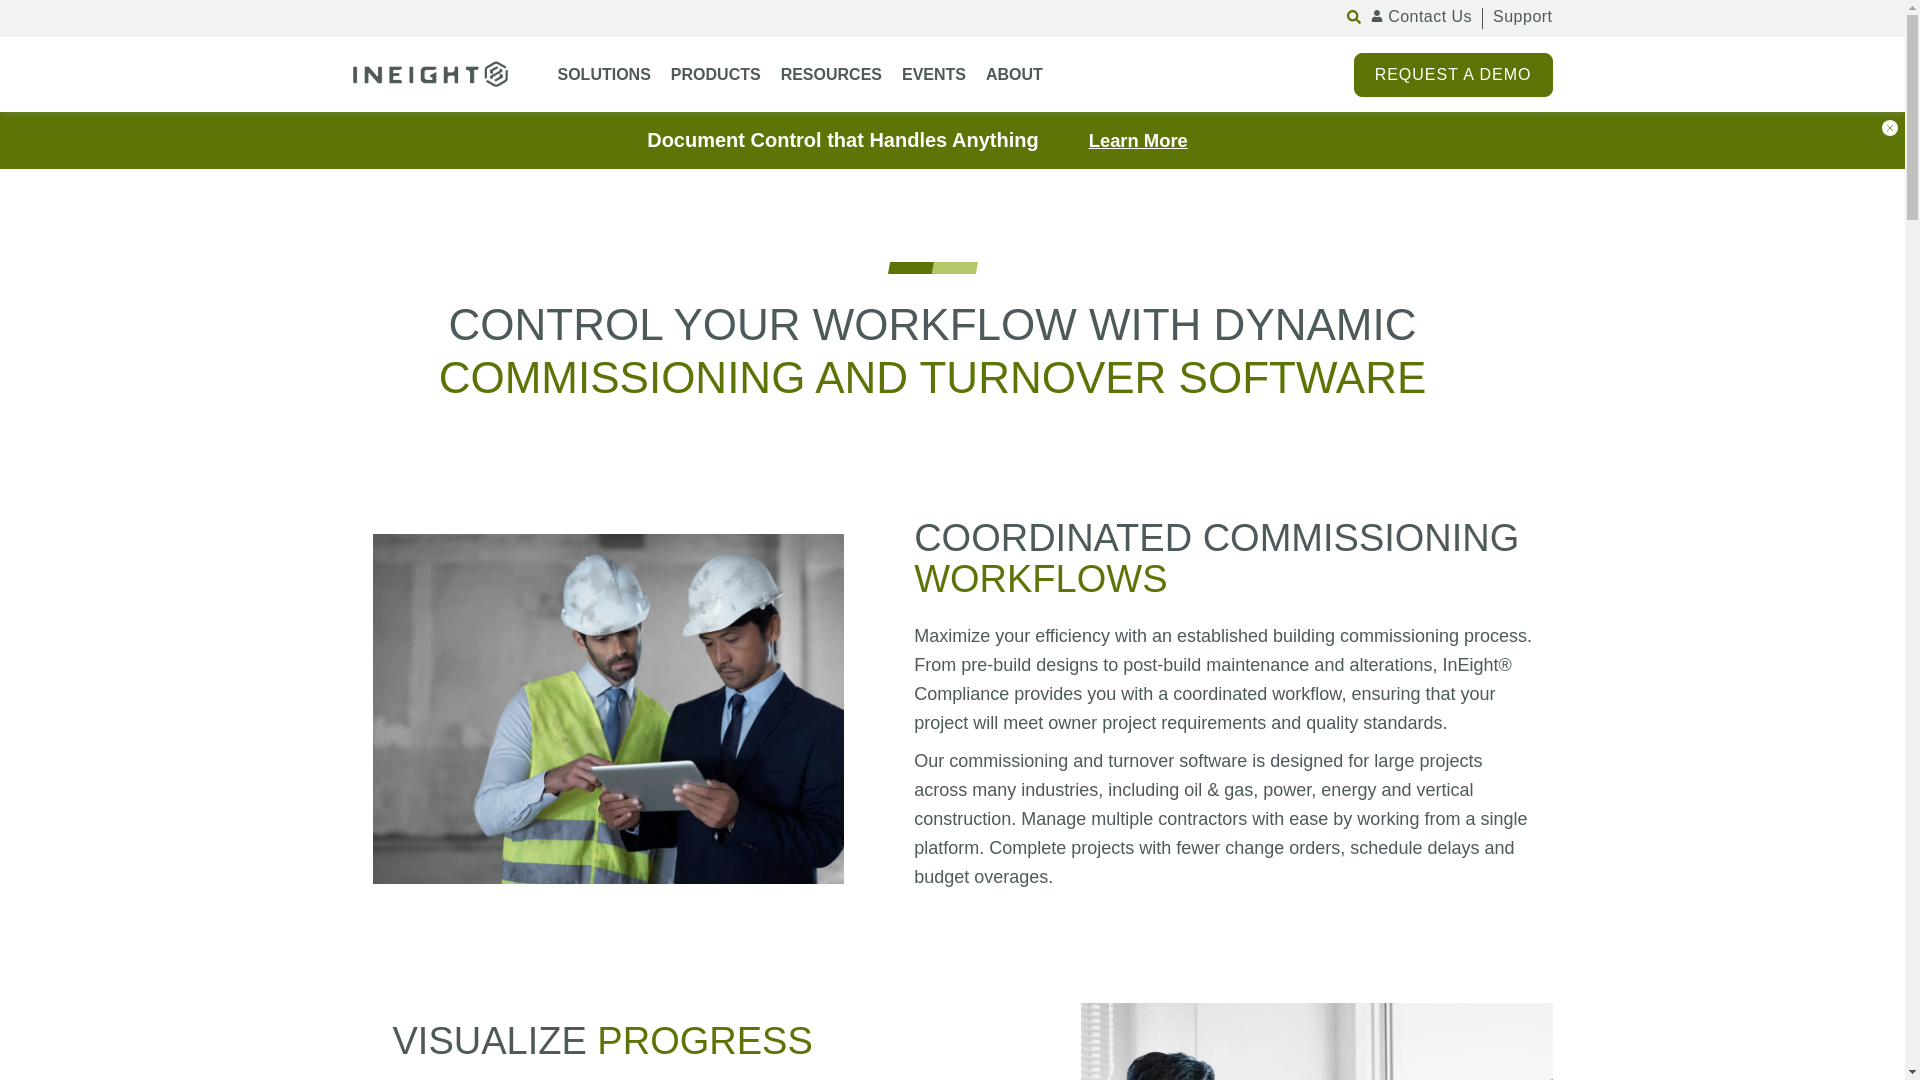  I want to click on EVENTS, so click(934, 74).